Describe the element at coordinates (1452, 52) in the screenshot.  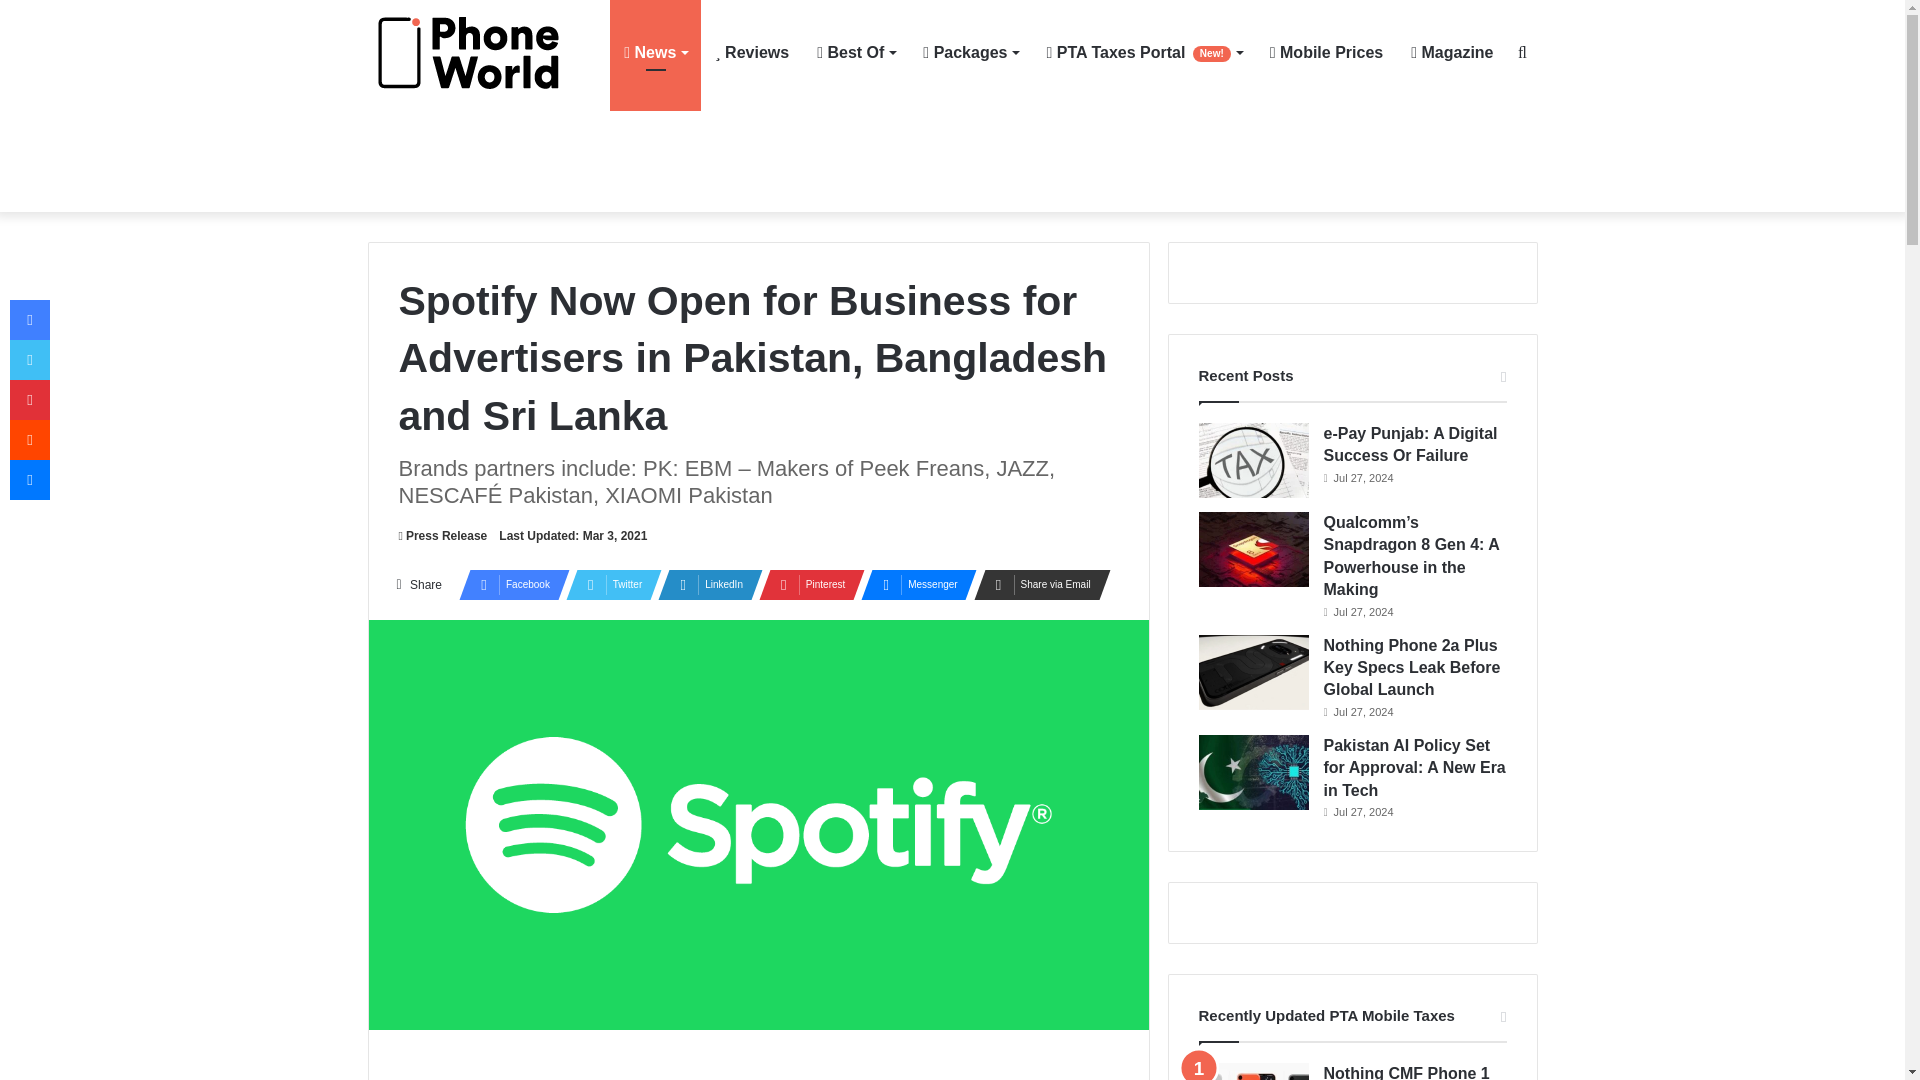
I see `Magazine` at that location.